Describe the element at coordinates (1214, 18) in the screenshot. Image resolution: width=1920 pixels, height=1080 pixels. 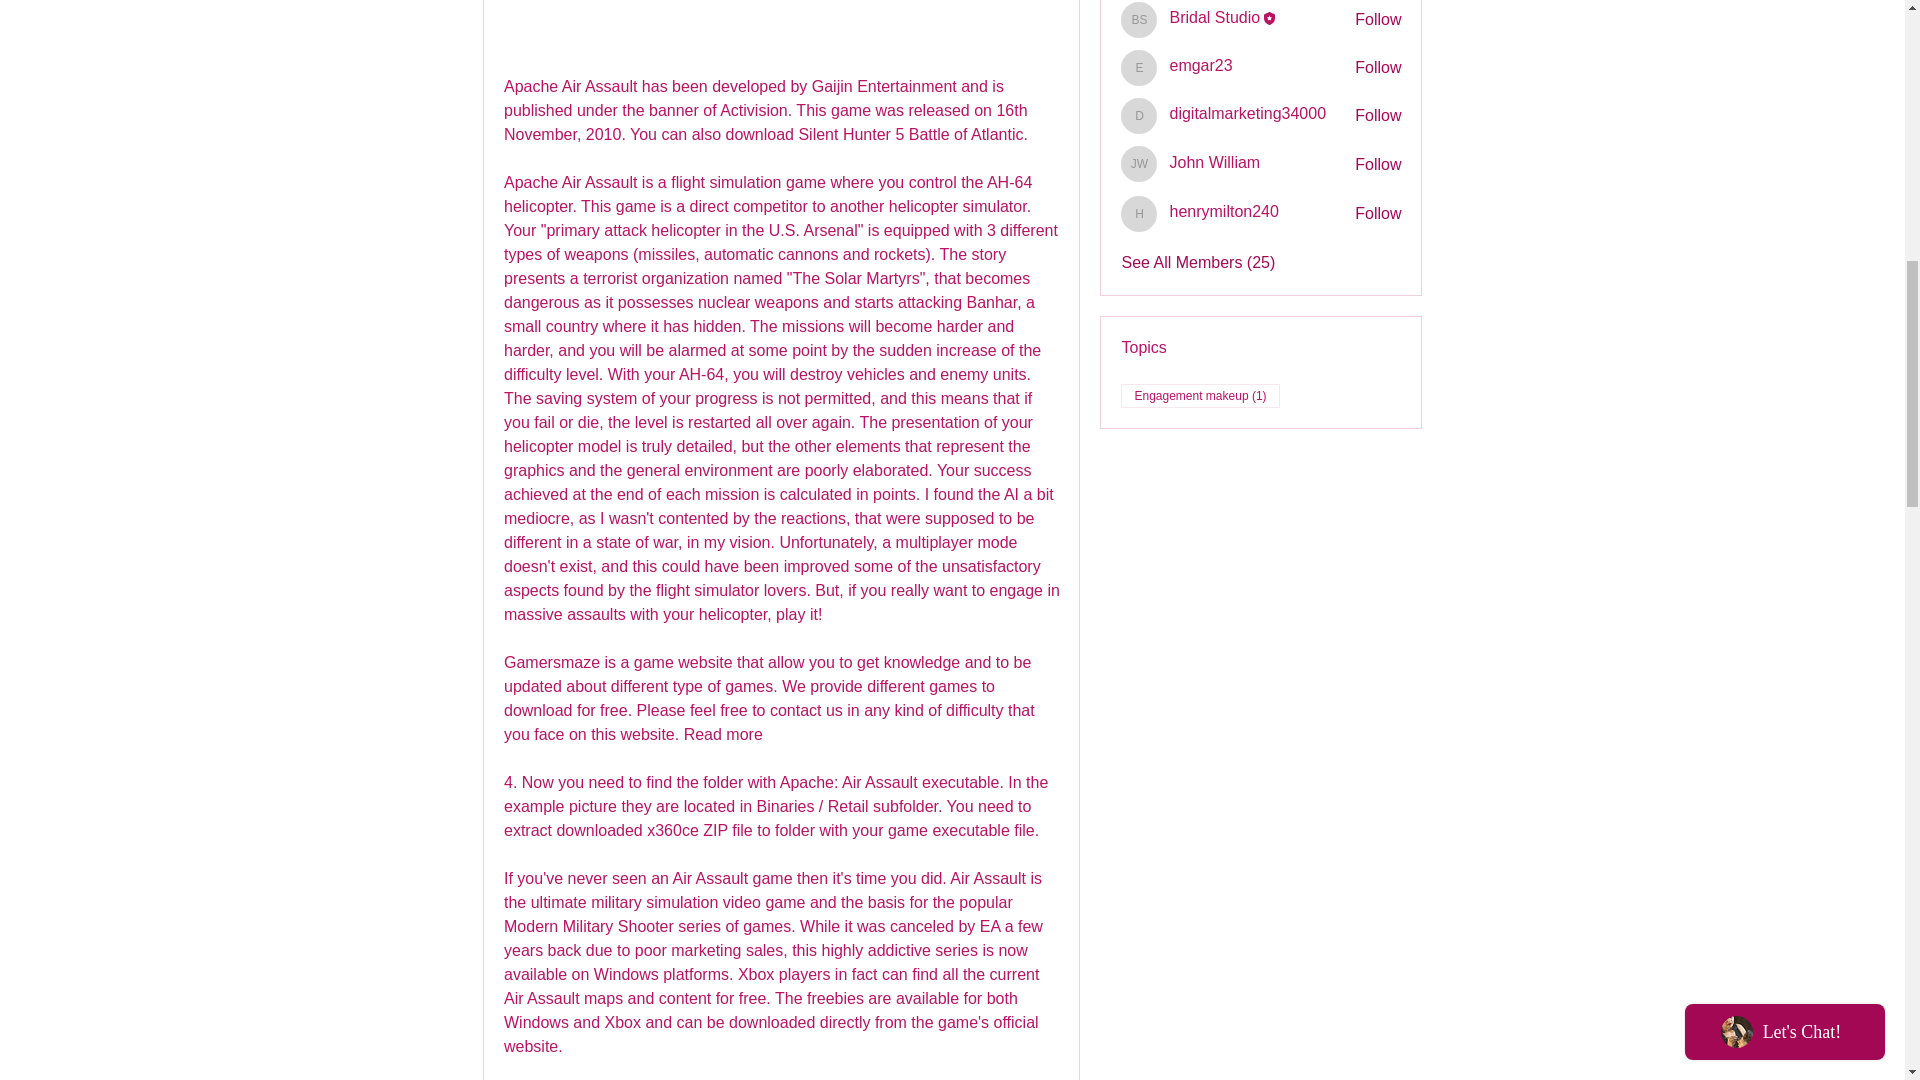
I see `Bridal Studio` at that location.